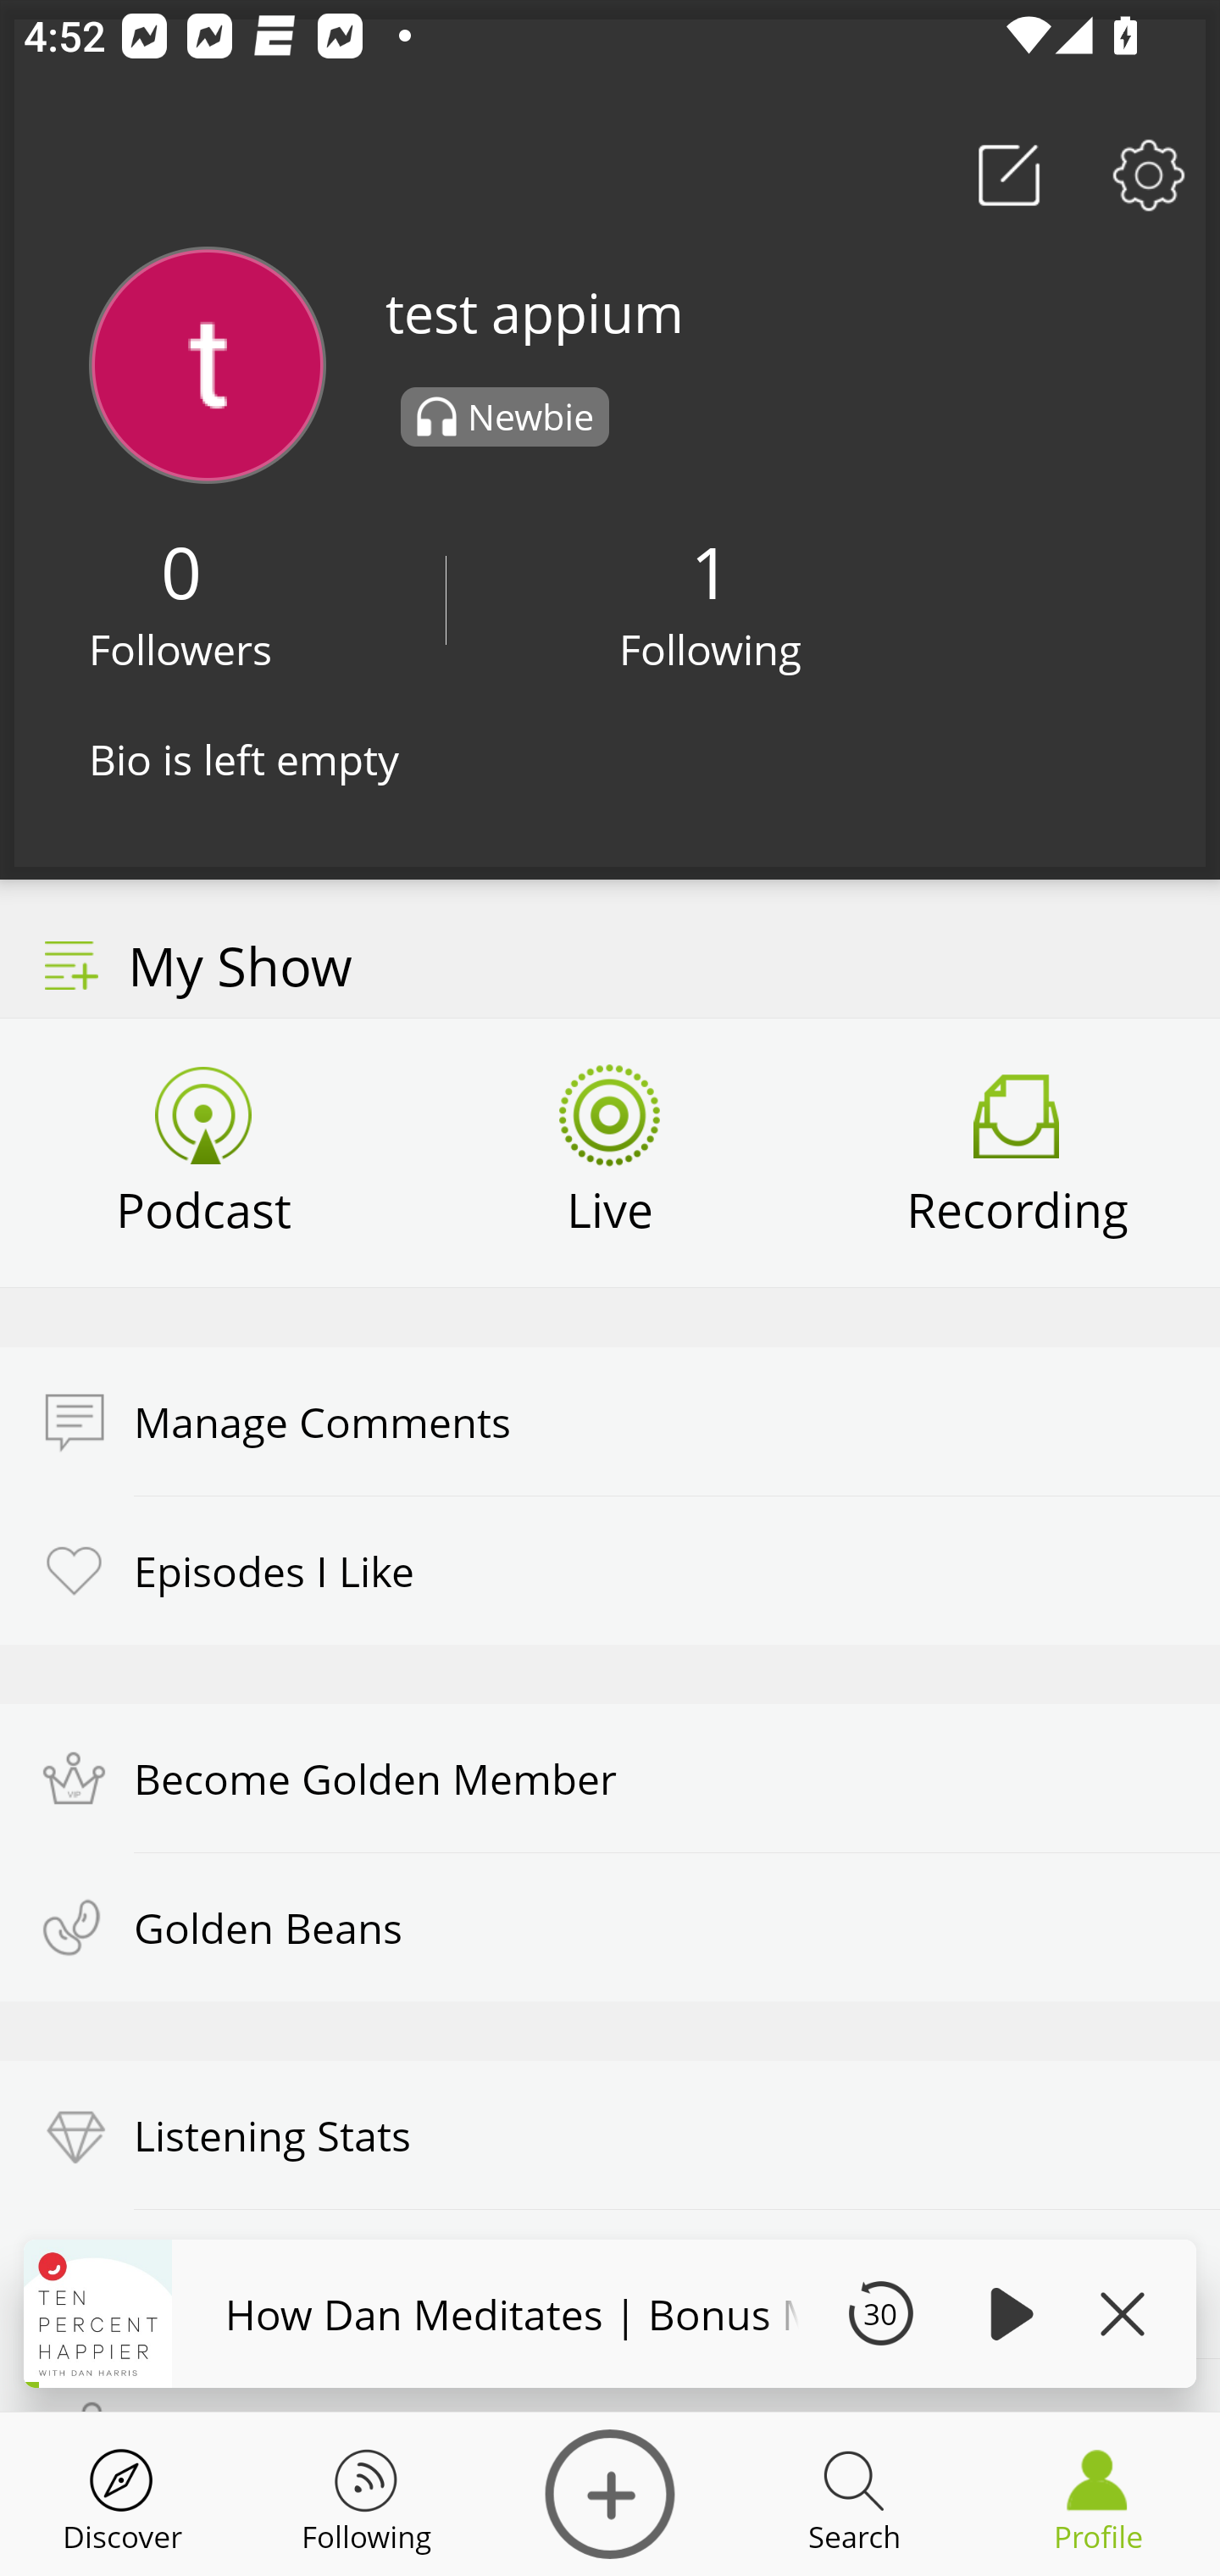 This screenshot has width=1220, height=2576. What do you see at coordinates (854, 2495) in the screenshot?
I see `Discover Search` at bounding box center [854, 2495].